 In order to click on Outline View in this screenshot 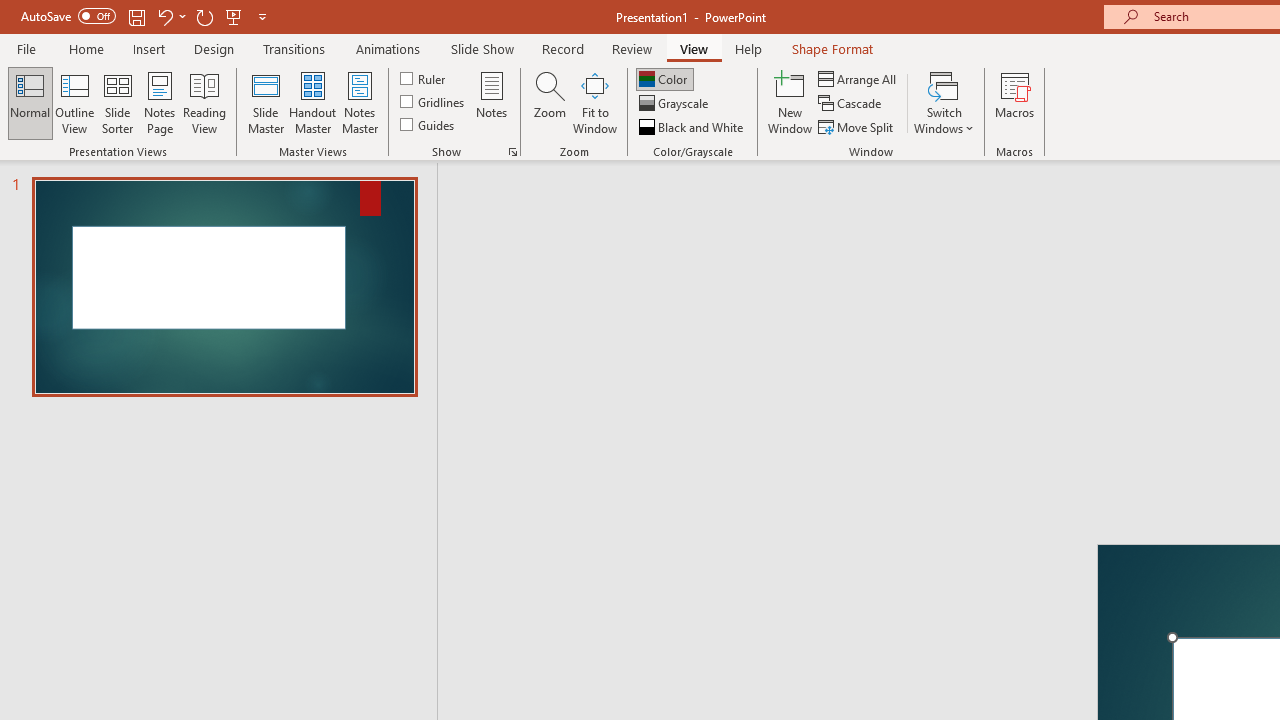, I will do `click(74, 102)`.